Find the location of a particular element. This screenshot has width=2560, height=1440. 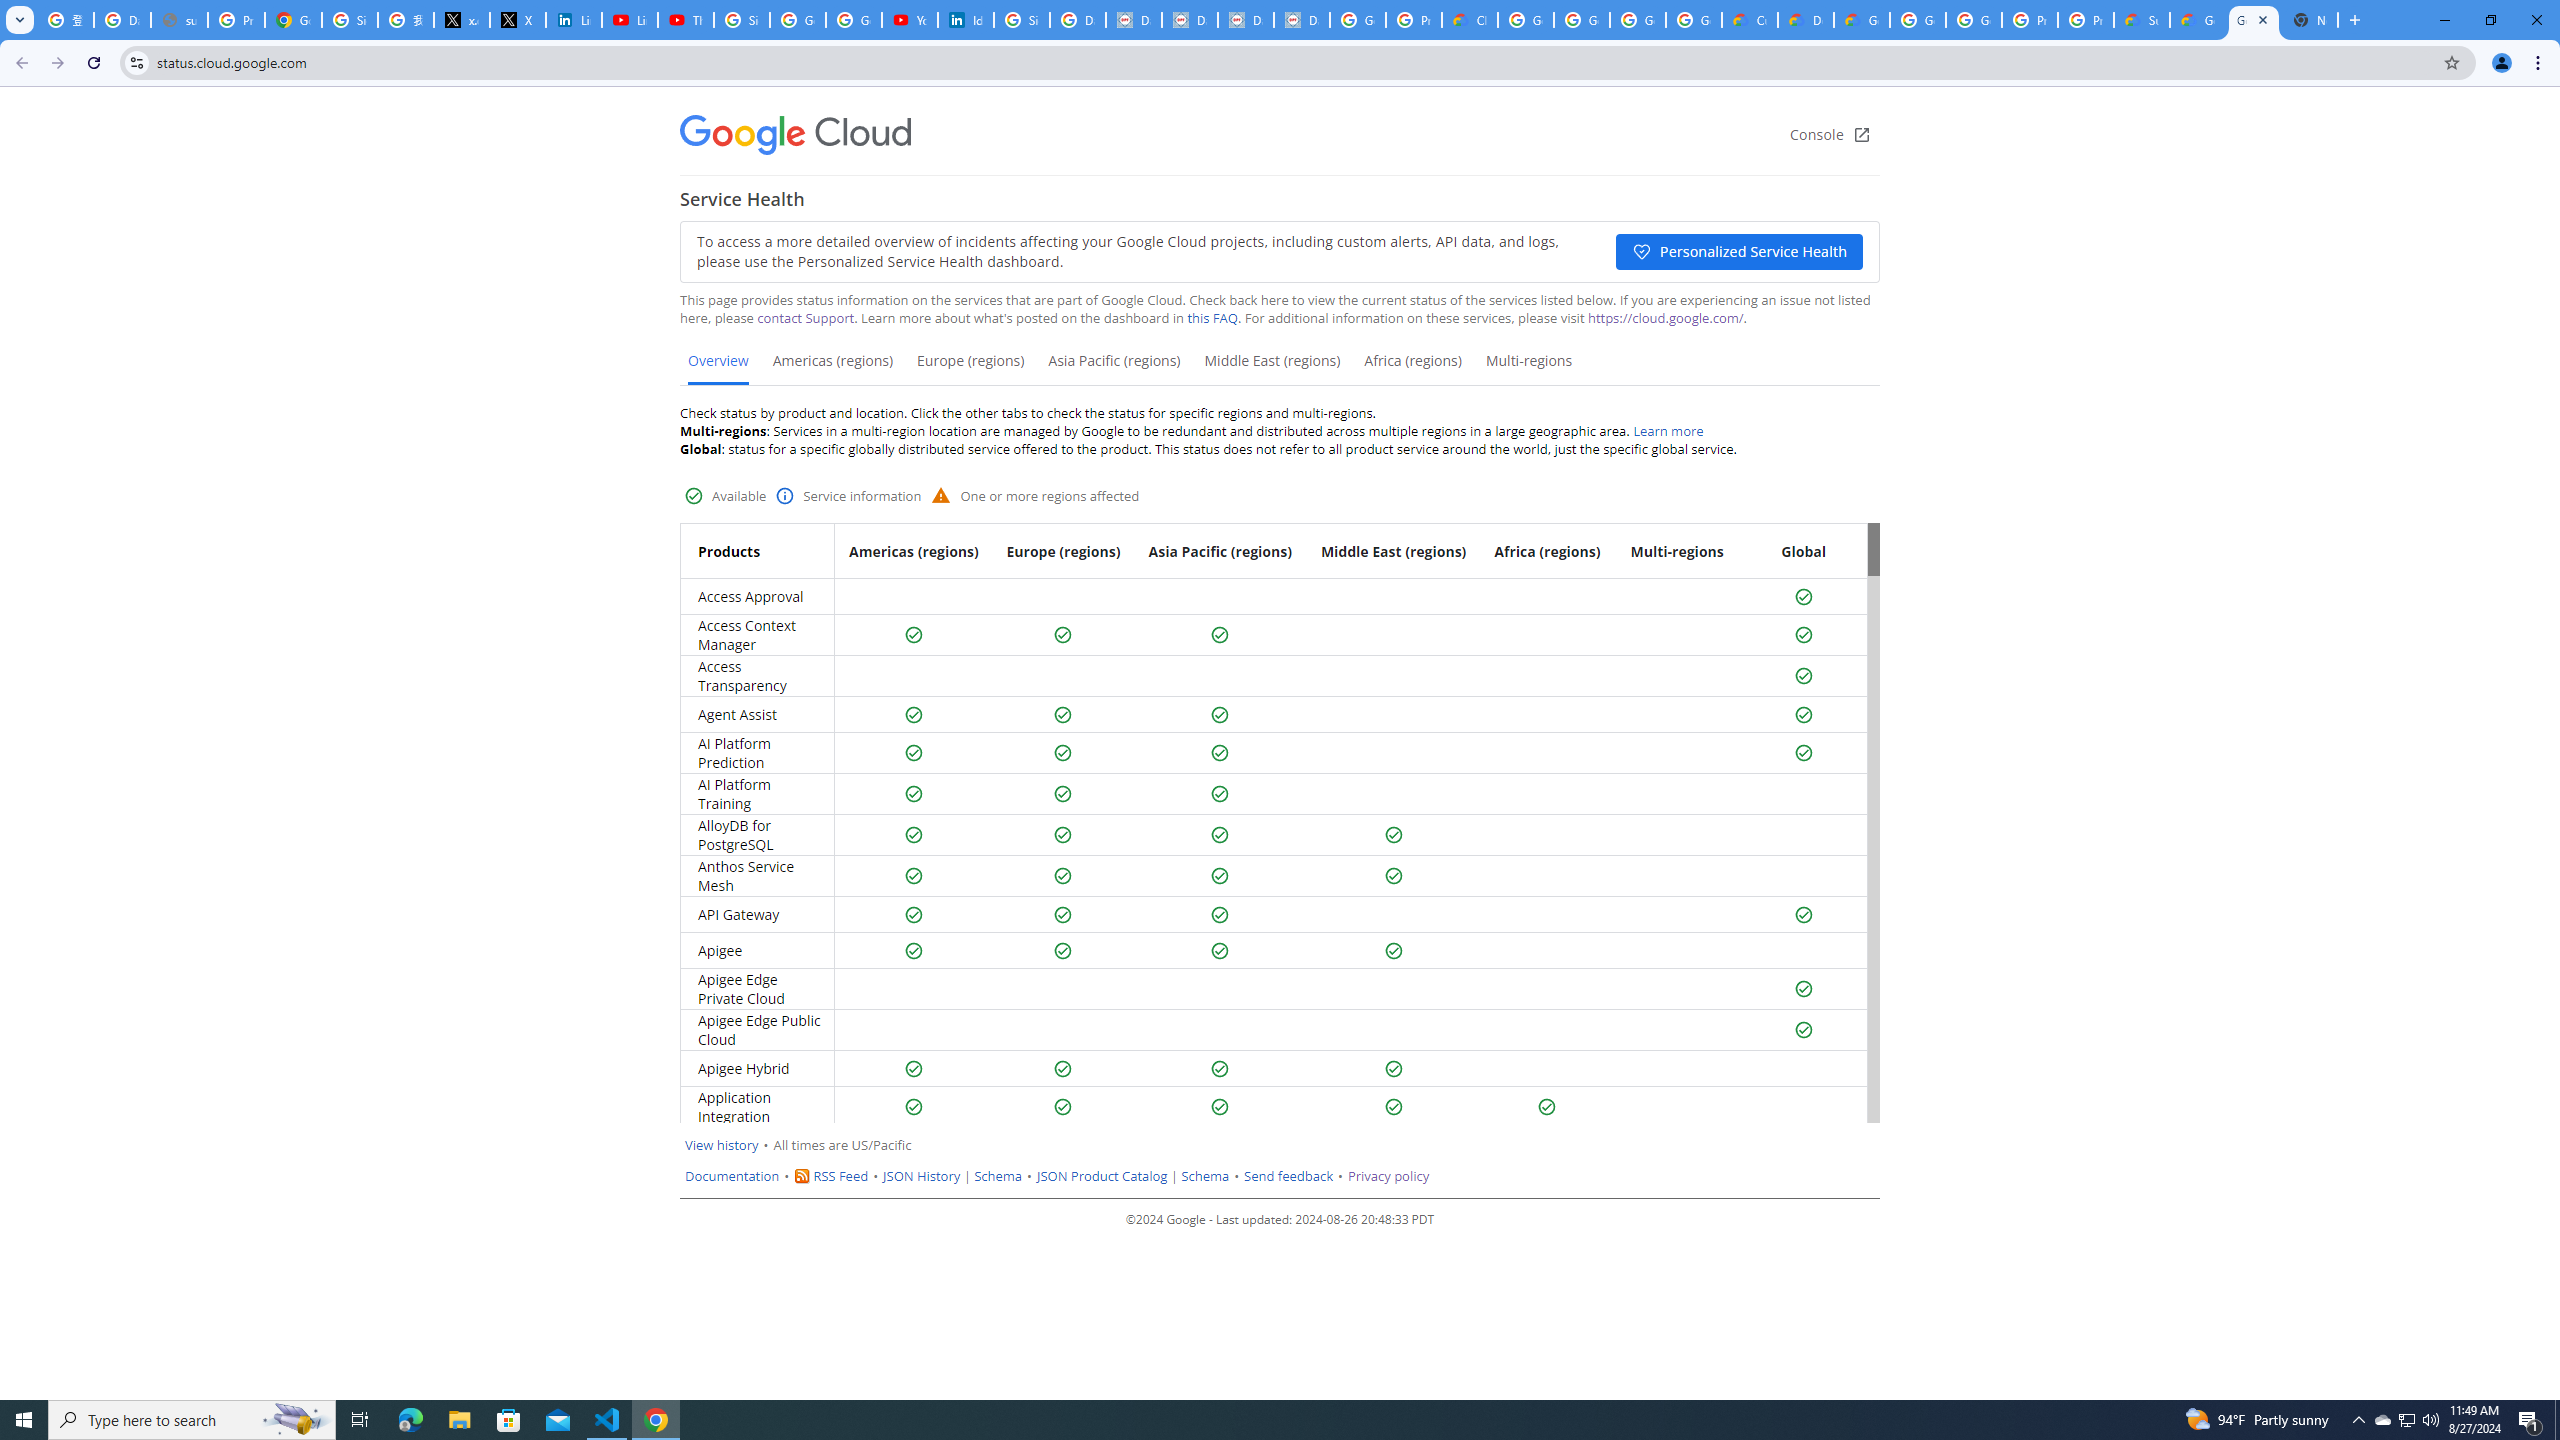

Send feedback is located at coordinates (1288, 1176).